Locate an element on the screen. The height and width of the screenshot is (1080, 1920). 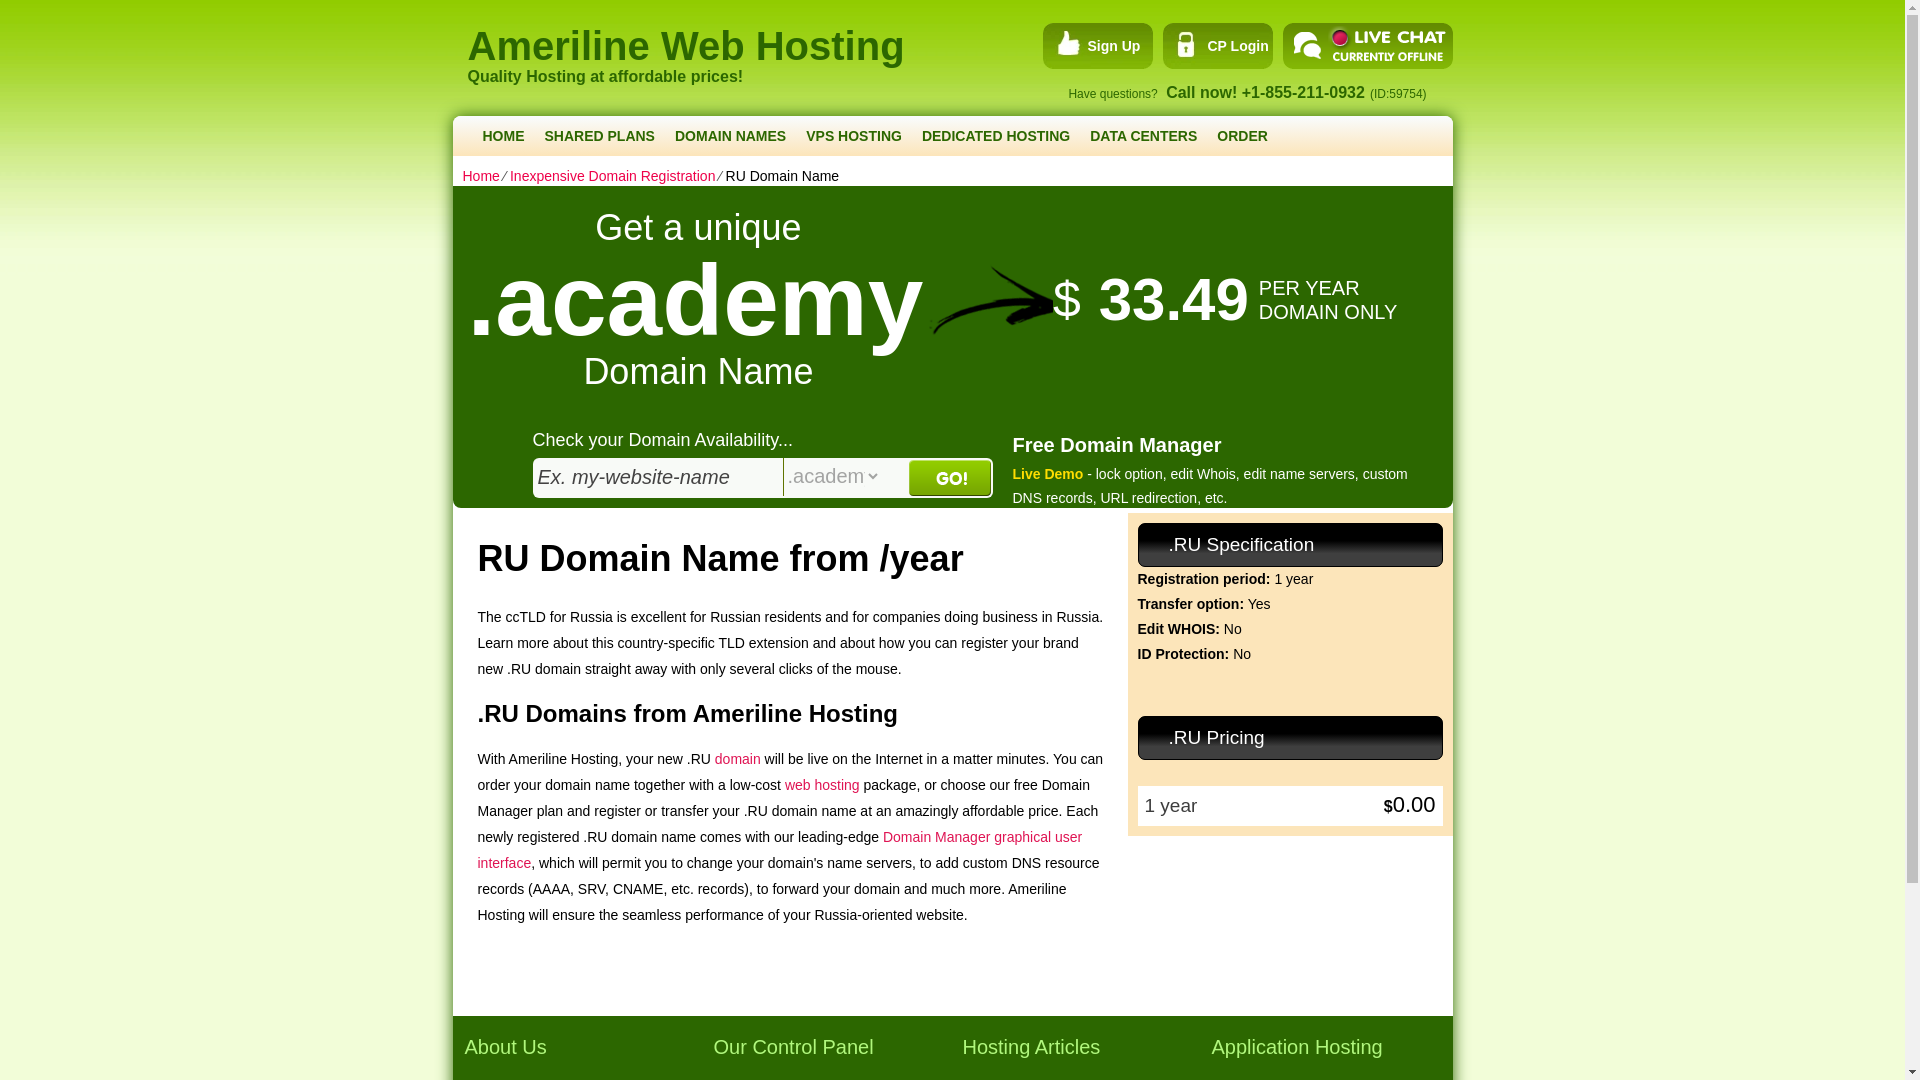
client login is located at coordinates (1214, 46).